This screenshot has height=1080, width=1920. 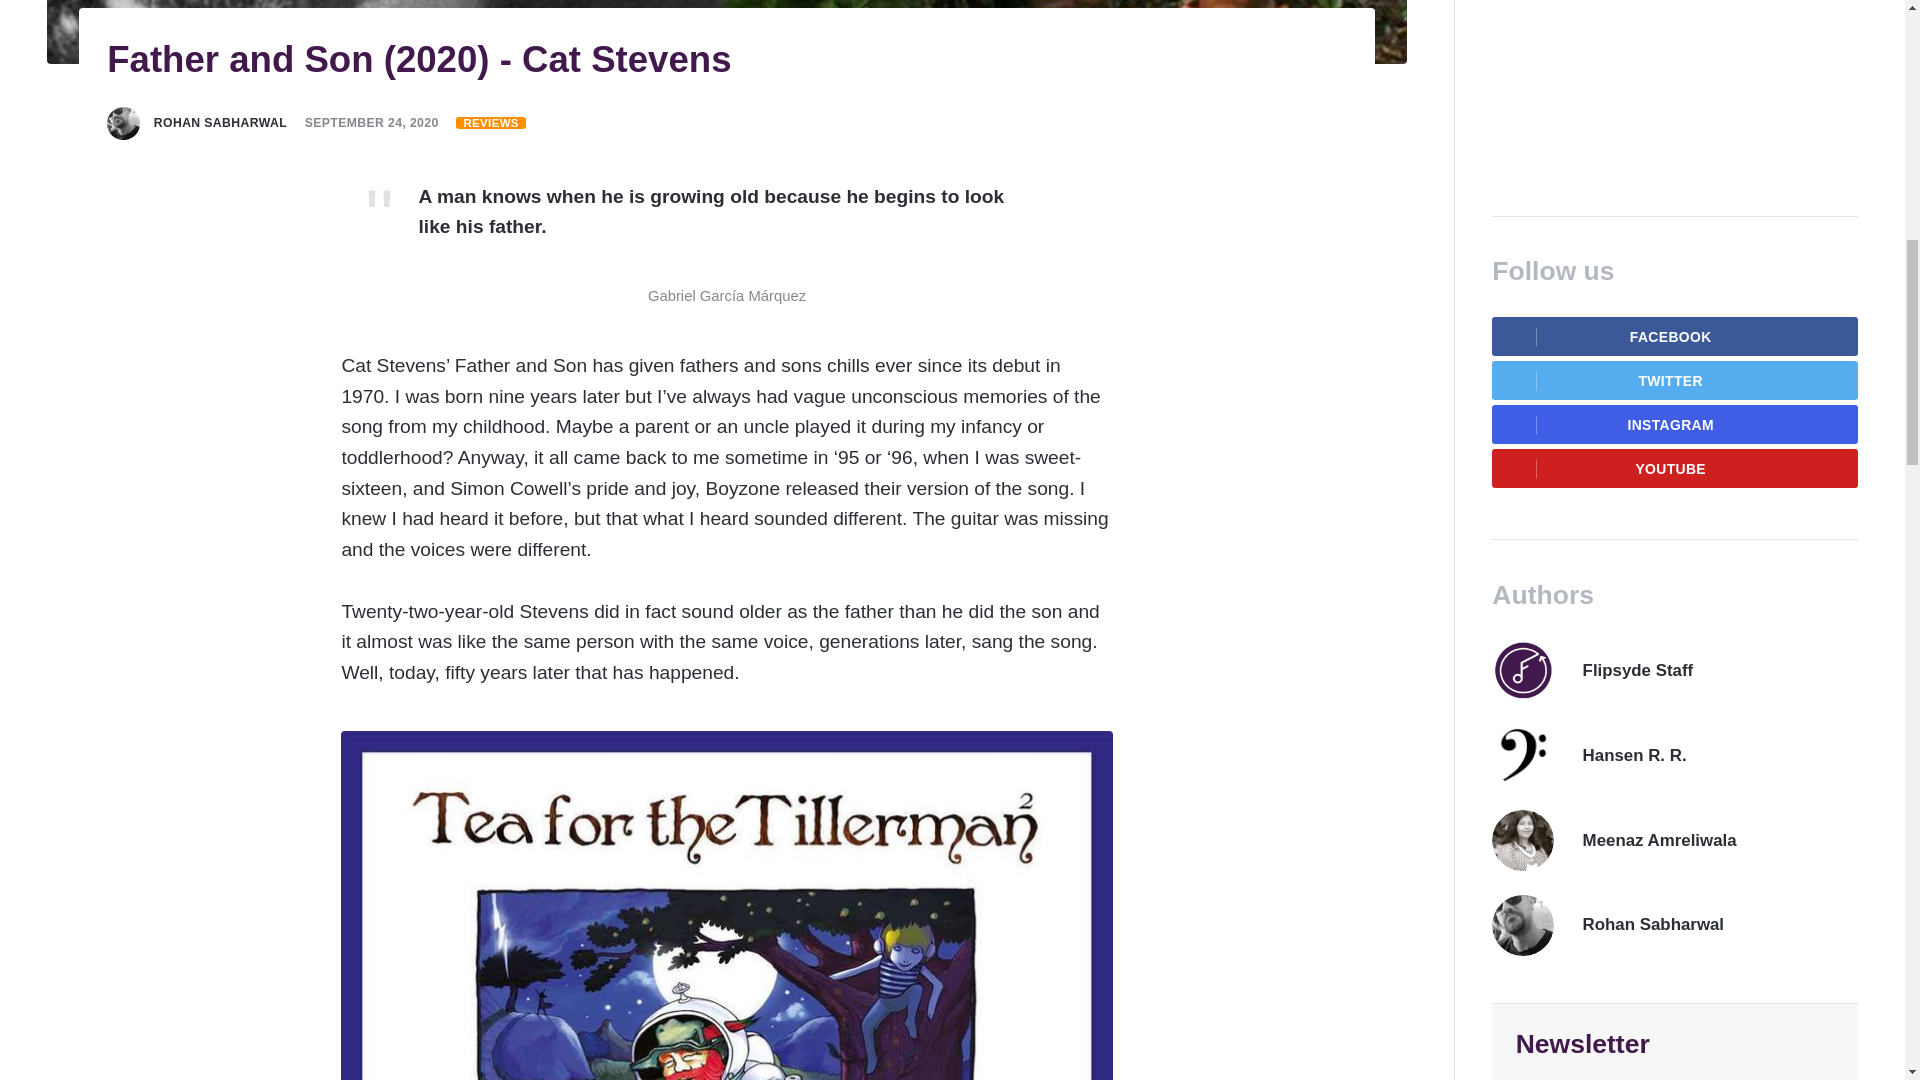 What do you see at coordinates (1674, 84) in the screenshot?
I see `Advertisement` at bounding box center [1674, 84].